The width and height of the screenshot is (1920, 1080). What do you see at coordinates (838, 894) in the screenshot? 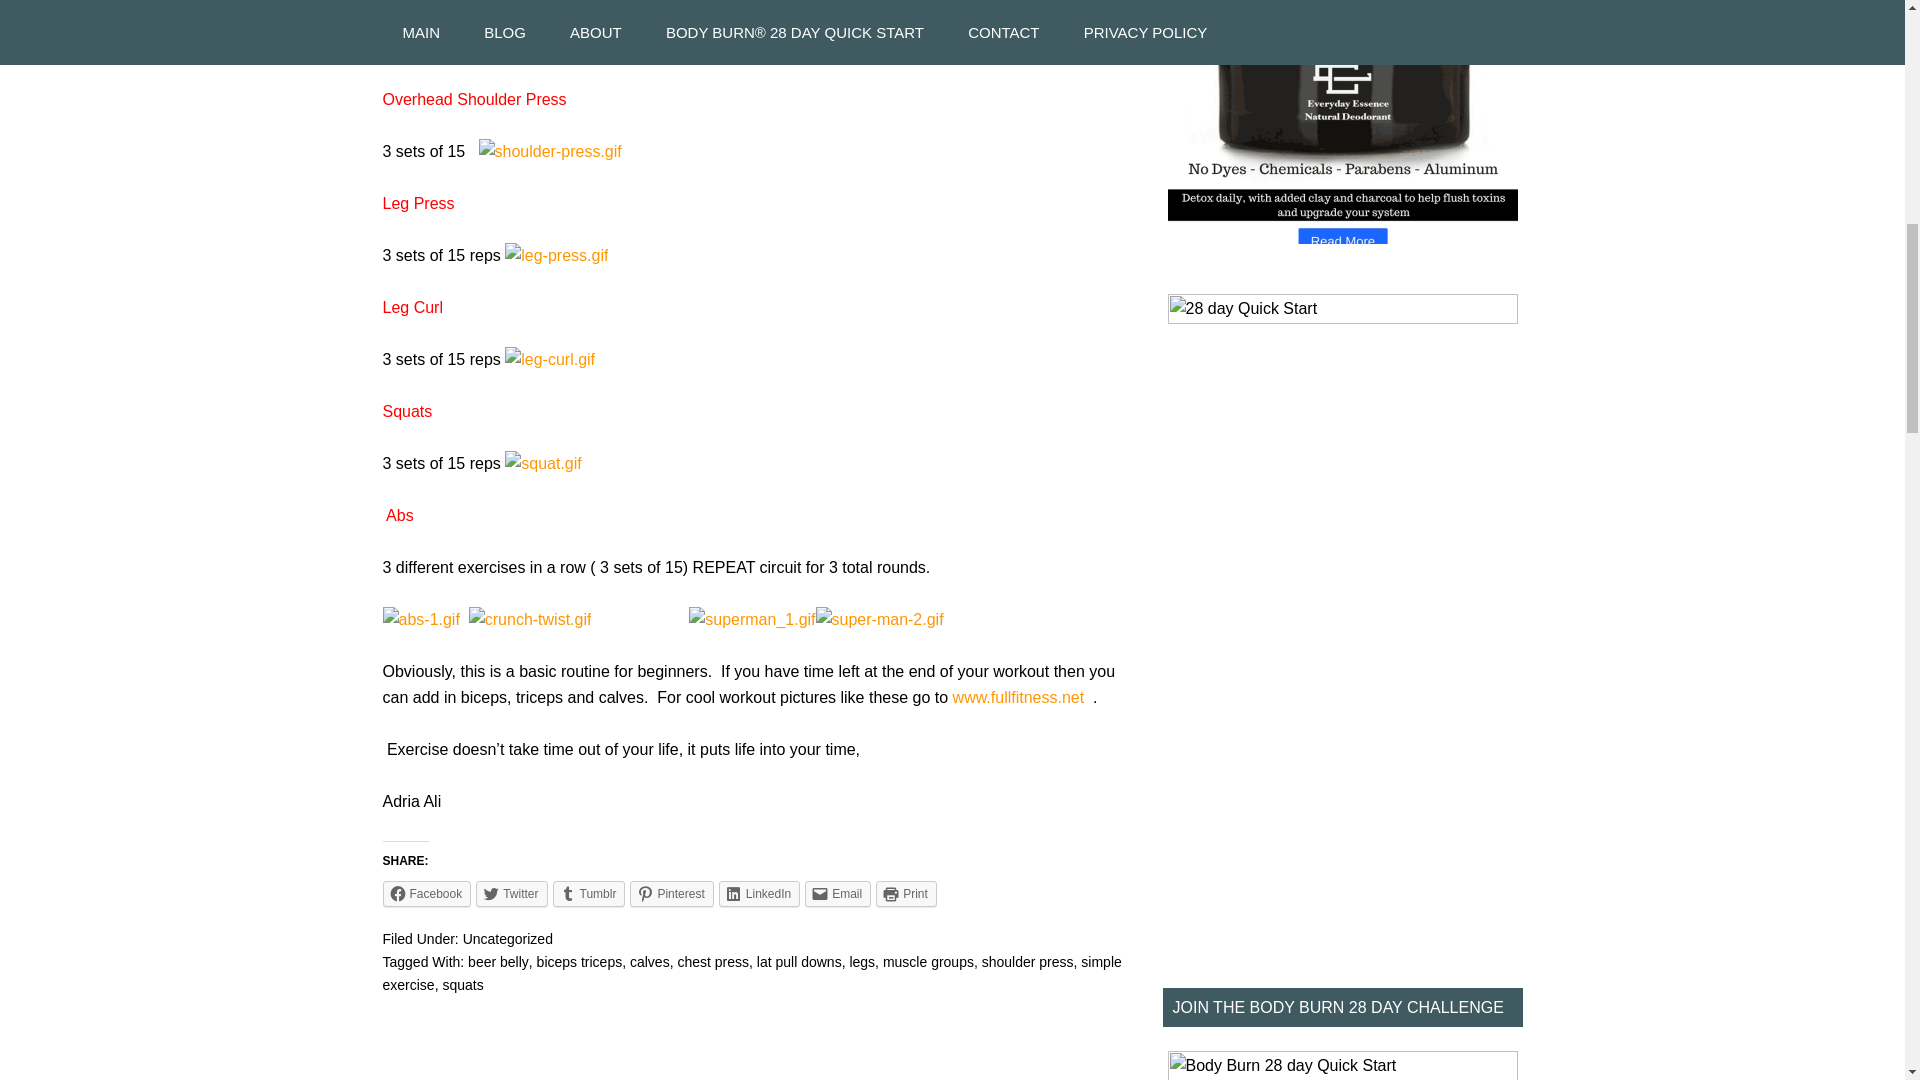
I see `Email` at bounding box center [838, 894].